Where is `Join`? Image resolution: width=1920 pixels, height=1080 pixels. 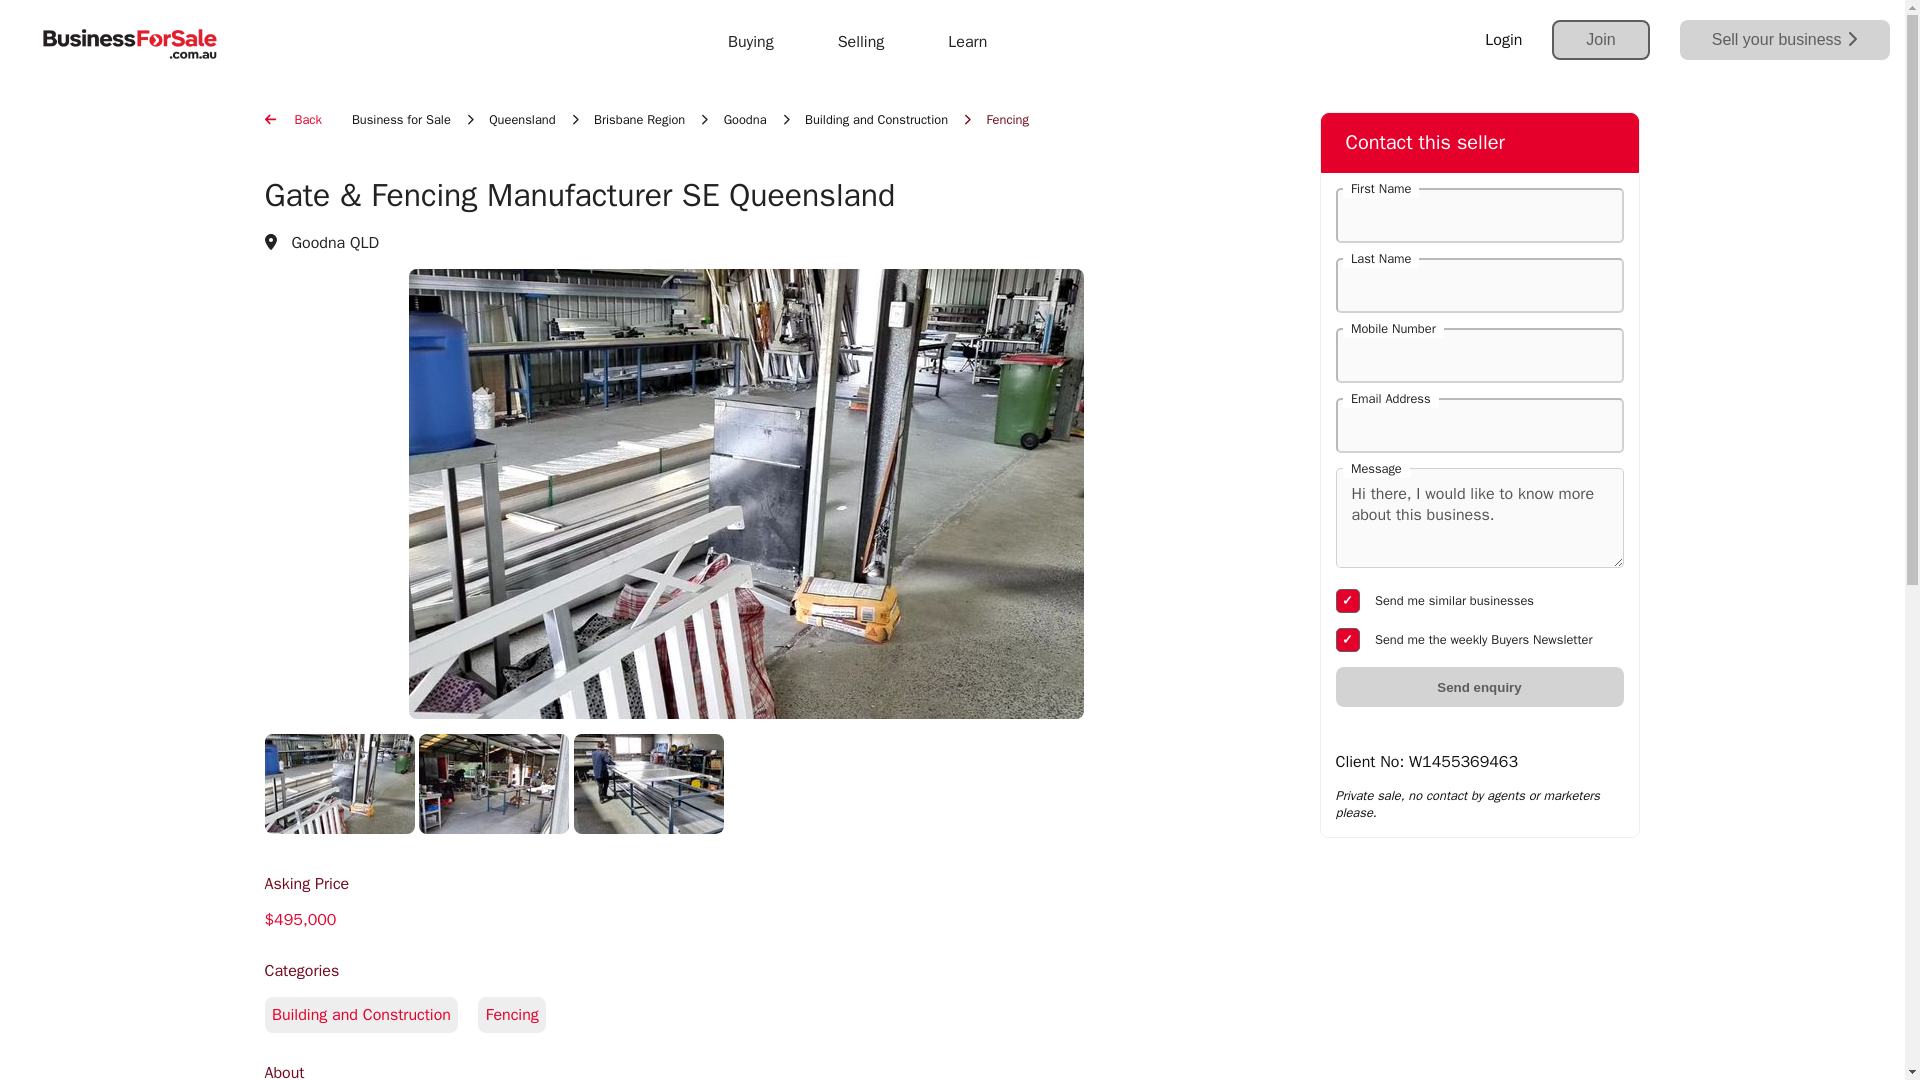
Join is located at coordinates (1600, 40).